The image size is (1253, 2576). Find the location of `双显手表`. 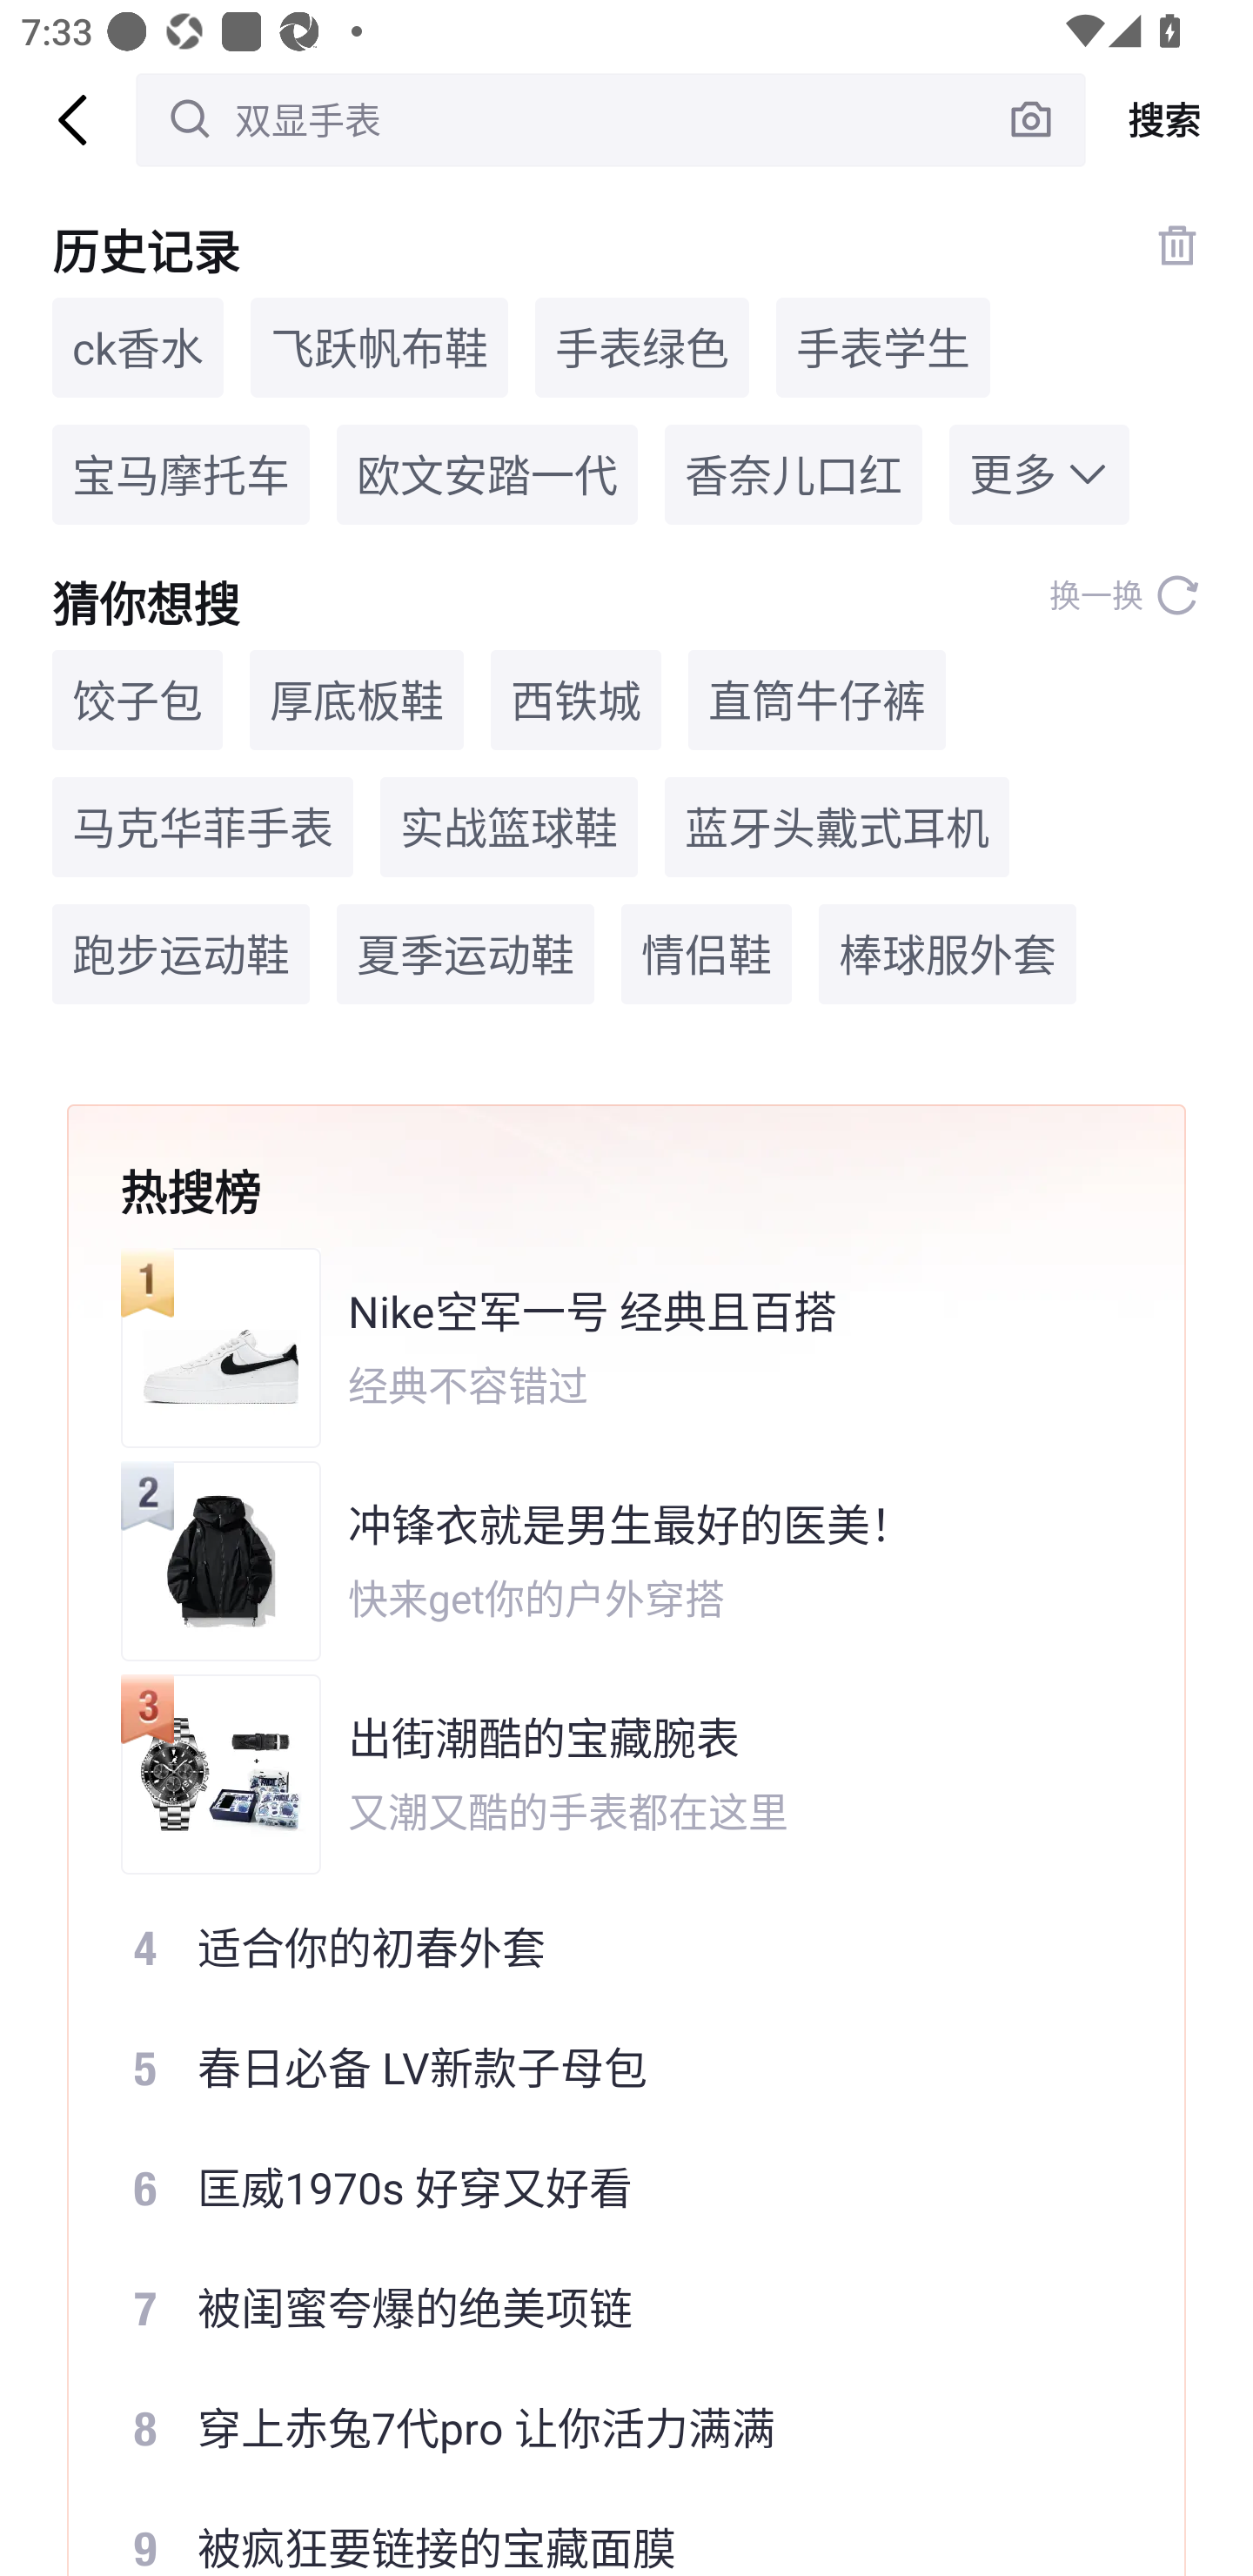

双显手表 is located at coordinates (611, 119).